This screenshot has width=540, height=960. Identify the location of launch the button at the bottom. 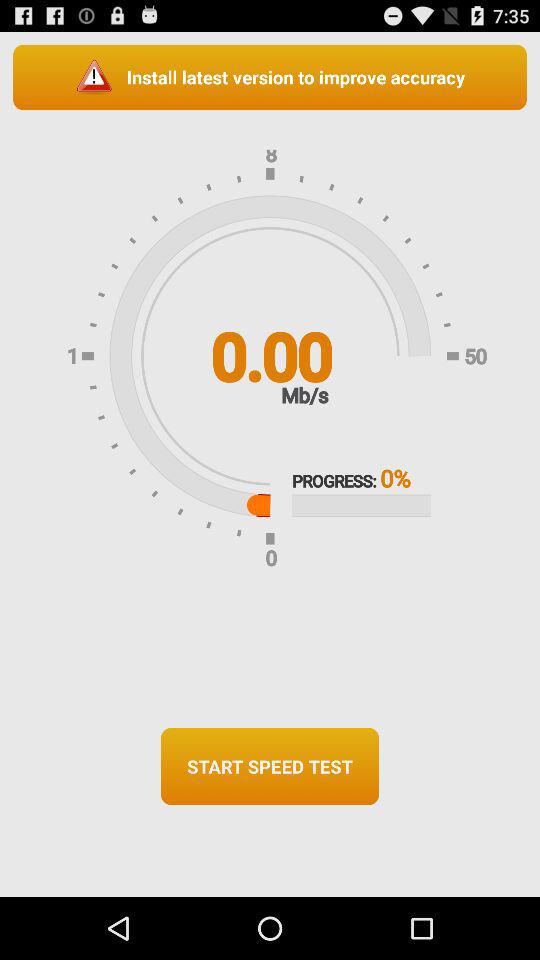
(270, 766).